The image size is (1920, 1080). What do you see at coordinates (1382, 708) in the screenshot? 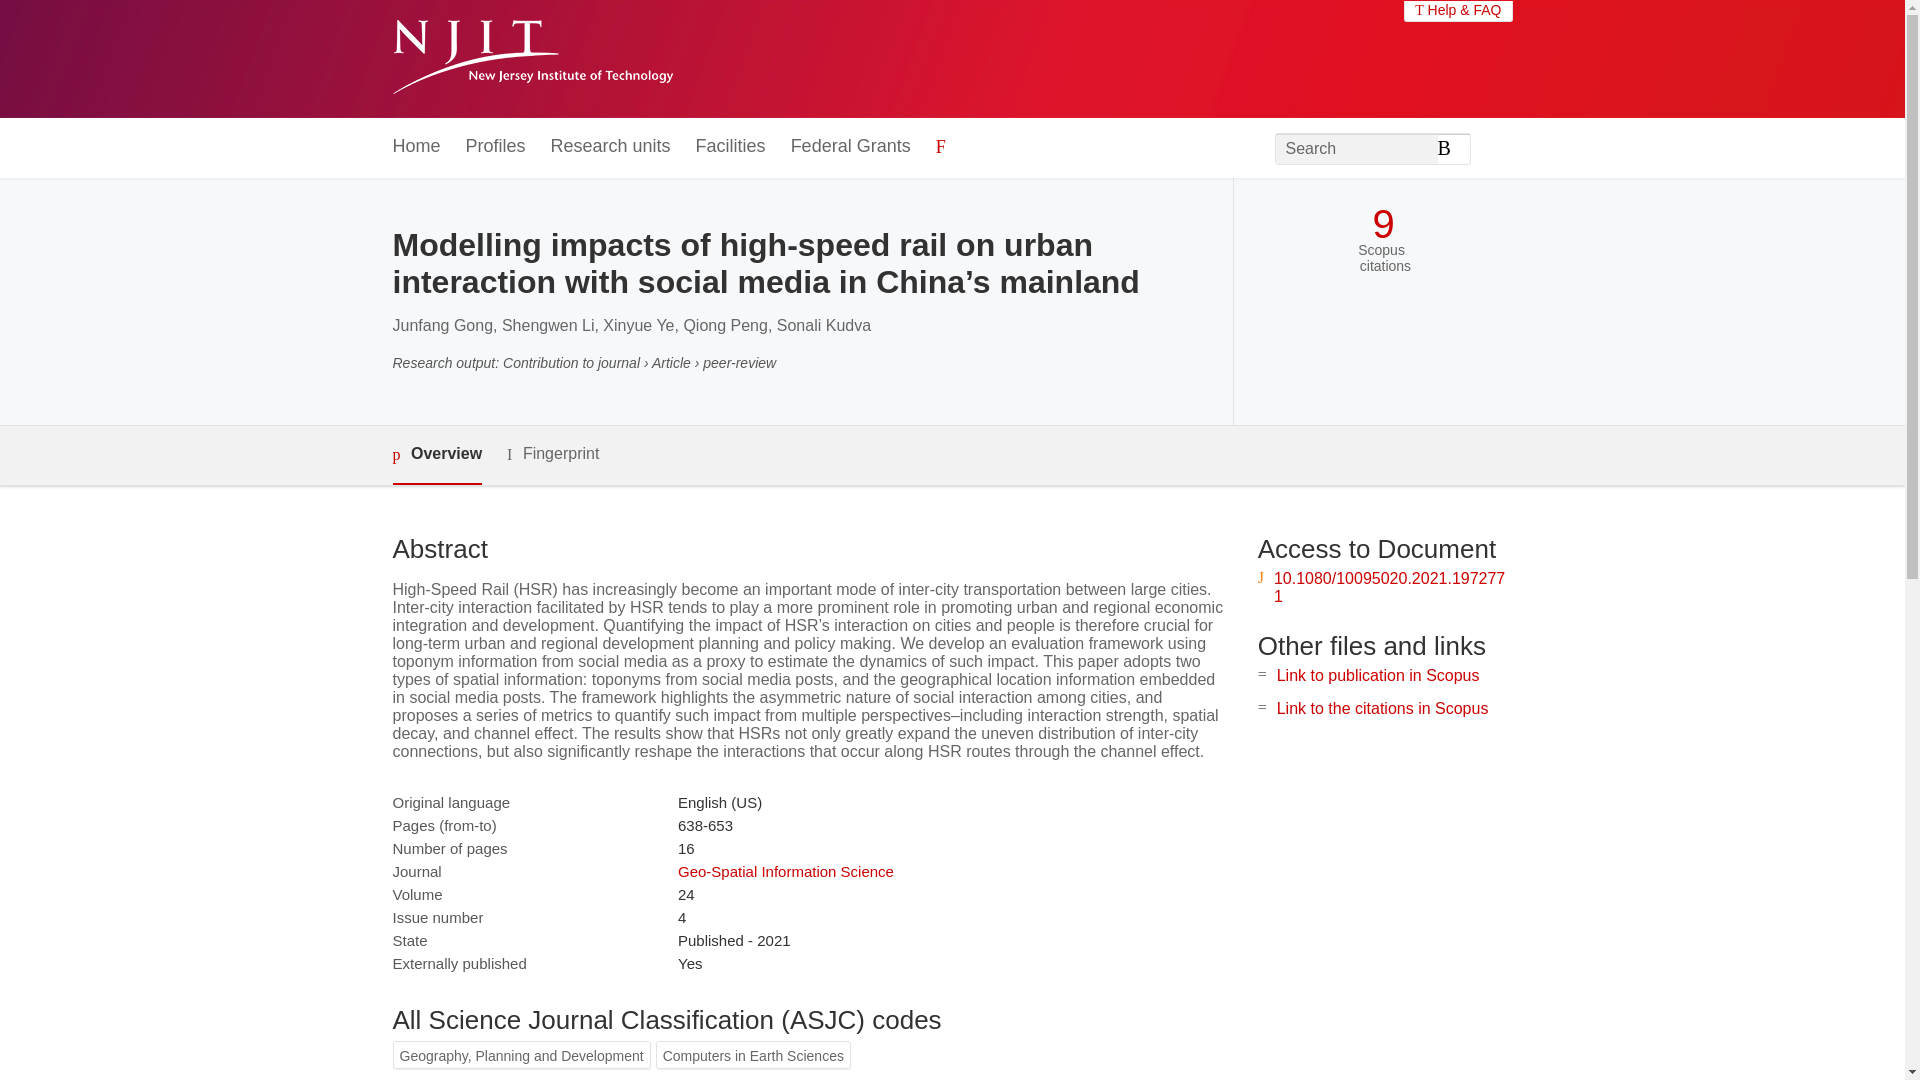
I see `Link to the citations in Scopus` at bounding box center [1382, 708].